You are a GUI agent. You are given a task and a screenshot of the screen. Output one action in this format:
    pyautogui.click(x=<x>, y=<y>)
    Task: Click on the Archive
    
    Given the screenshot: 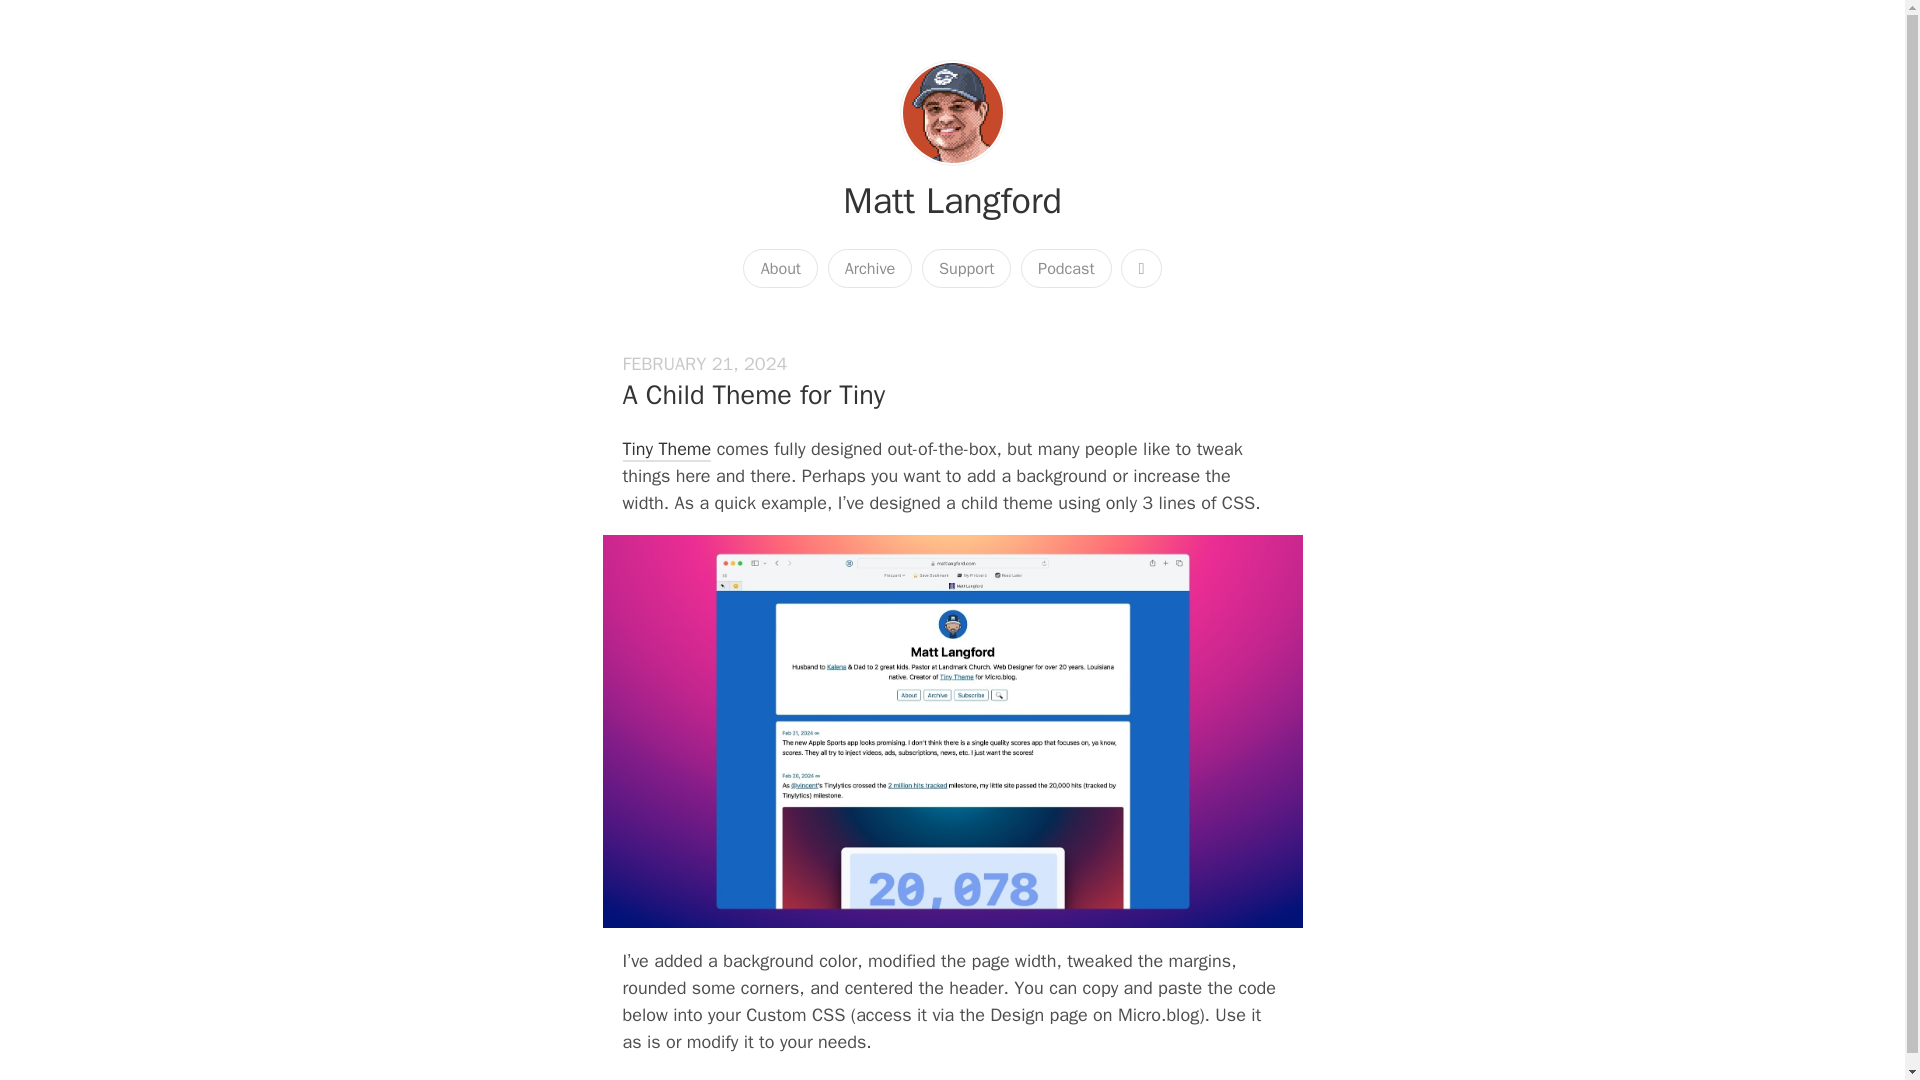 What is the action you would take?
    pyautogui.click(x=870, y=268)
    